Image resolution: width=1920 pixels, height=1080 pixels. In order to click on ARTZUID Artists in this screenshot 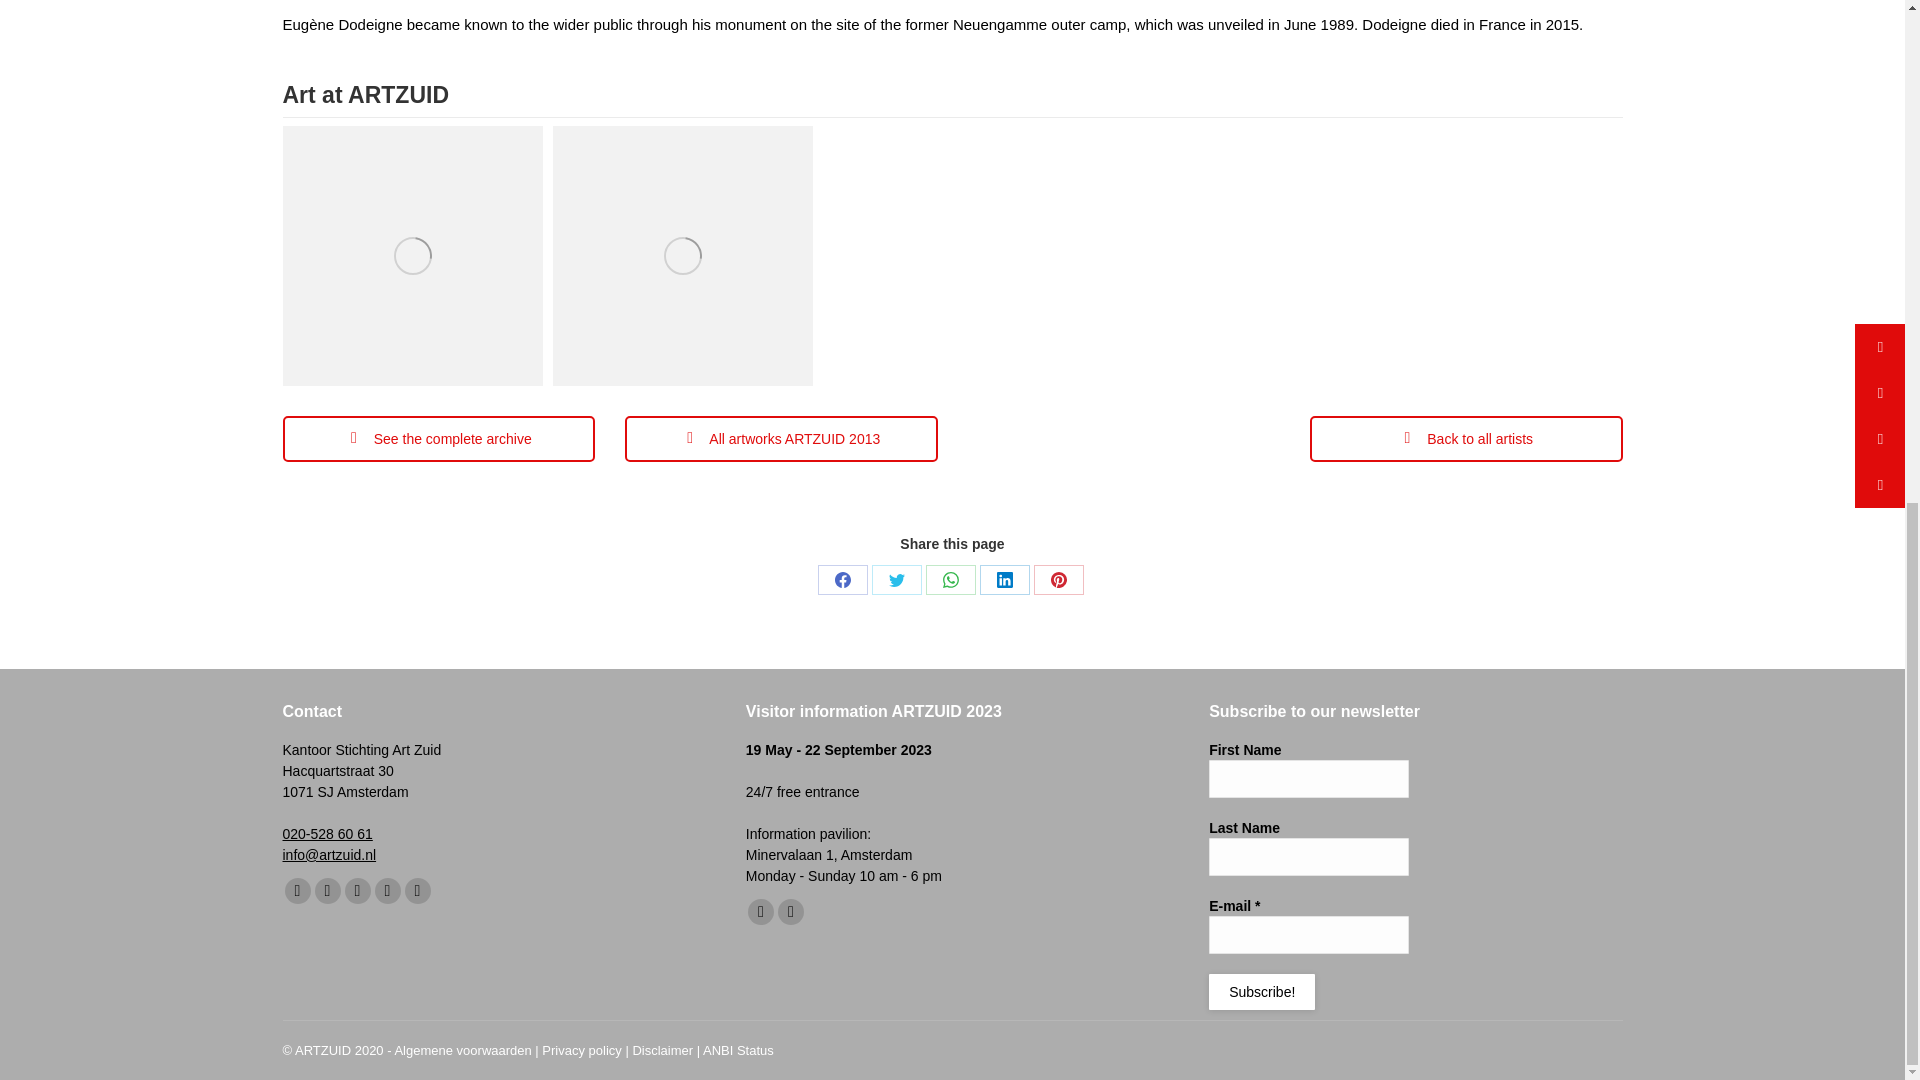, I will do `click(1466, 438)`.